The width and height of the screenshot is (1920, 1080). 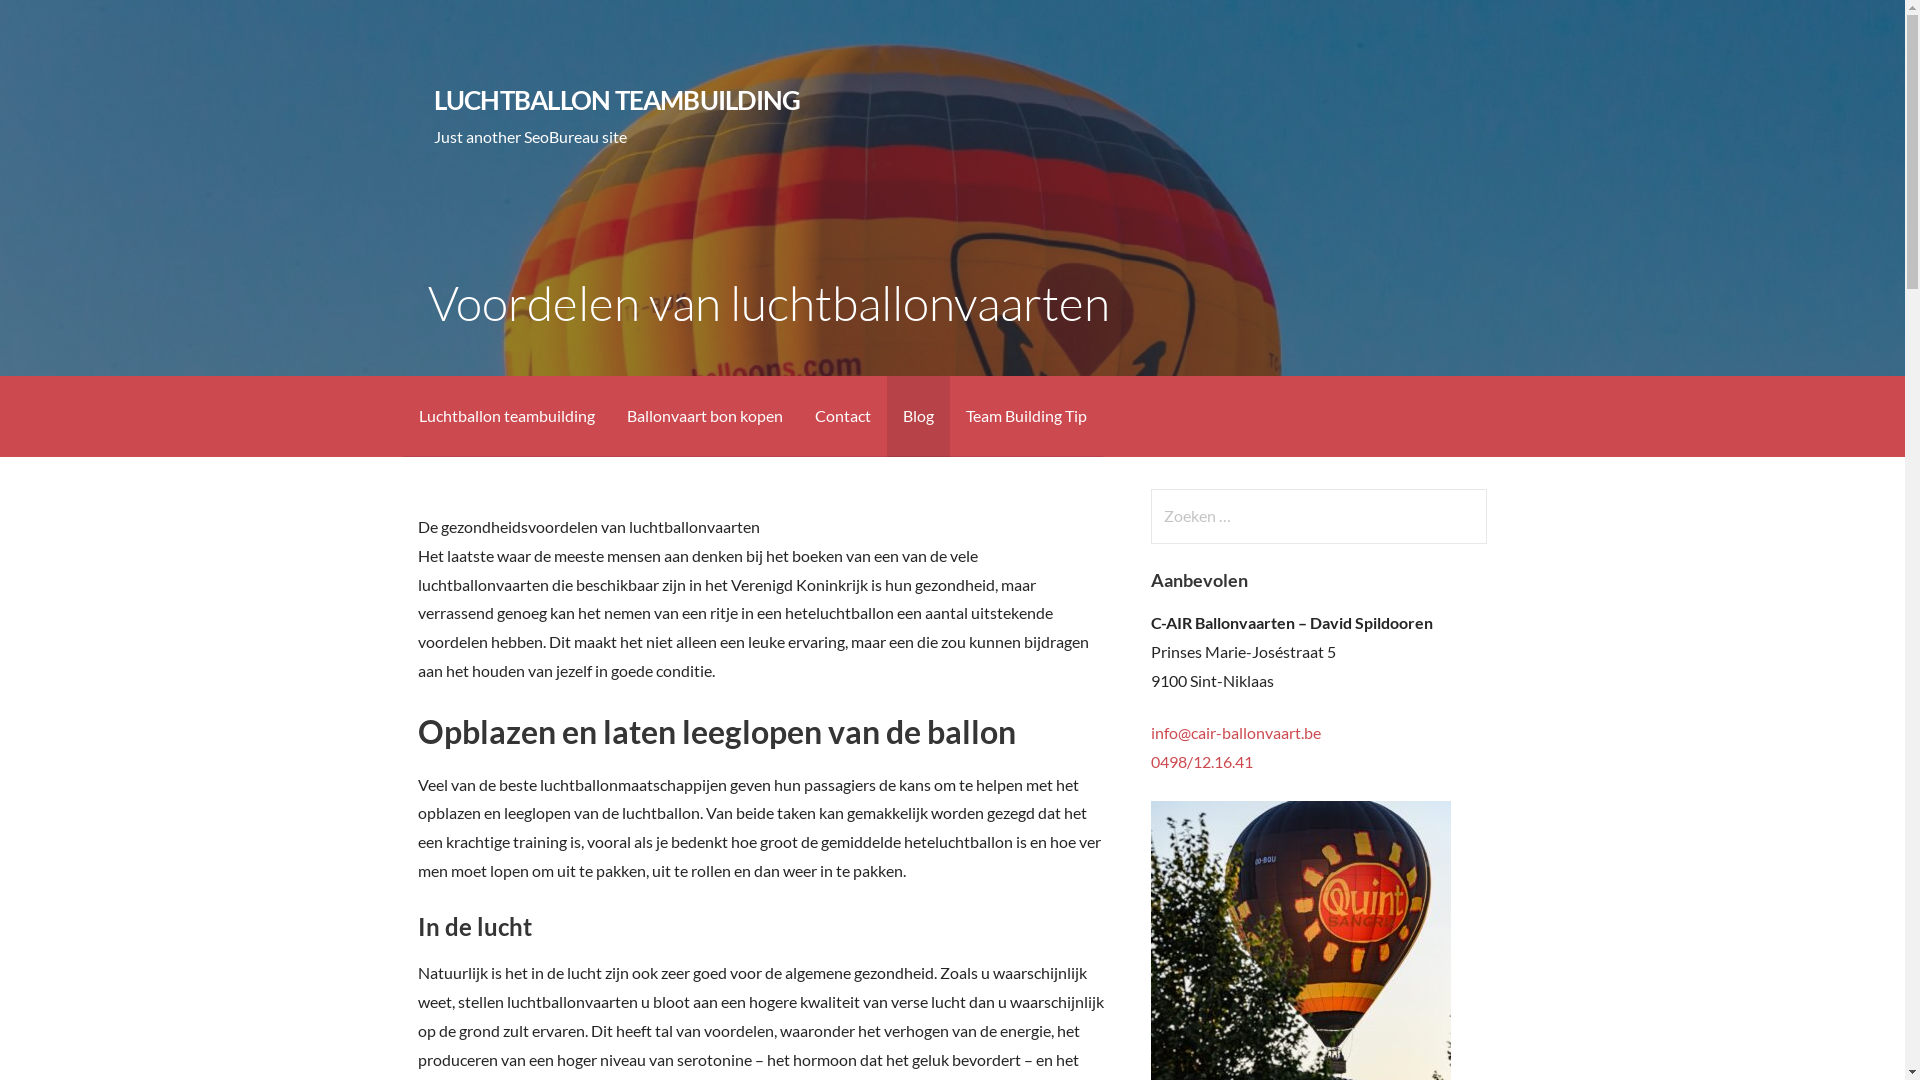 What do you see at coordinates (1236, 732) in the screenshot?
I see `info@cair-ballonvaart.be` at bounding box center [1236, 732].